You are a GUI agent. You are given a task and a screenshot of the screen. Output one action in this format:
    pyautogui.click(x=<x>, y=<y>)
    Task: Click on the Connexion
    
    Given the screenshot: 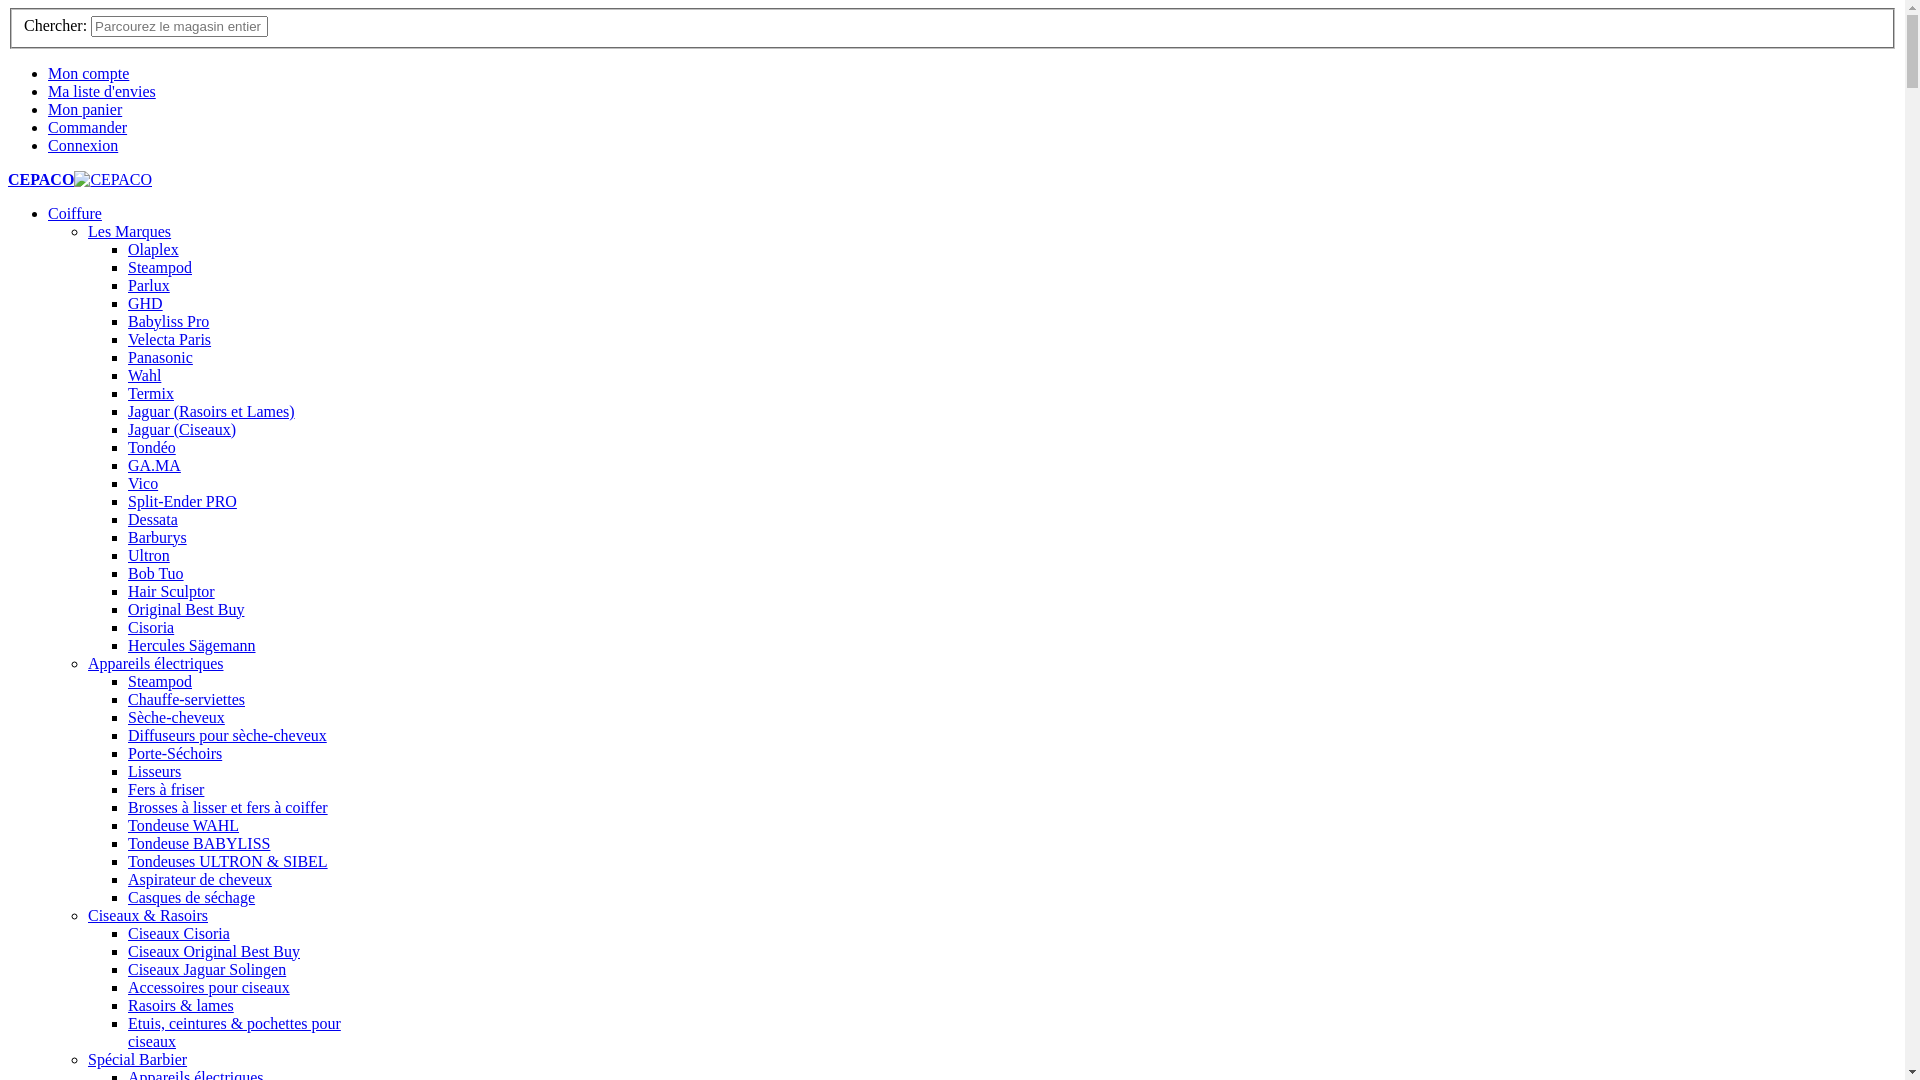 What is the action you would take?
    pyautogui.click(x=83, y=146)
    